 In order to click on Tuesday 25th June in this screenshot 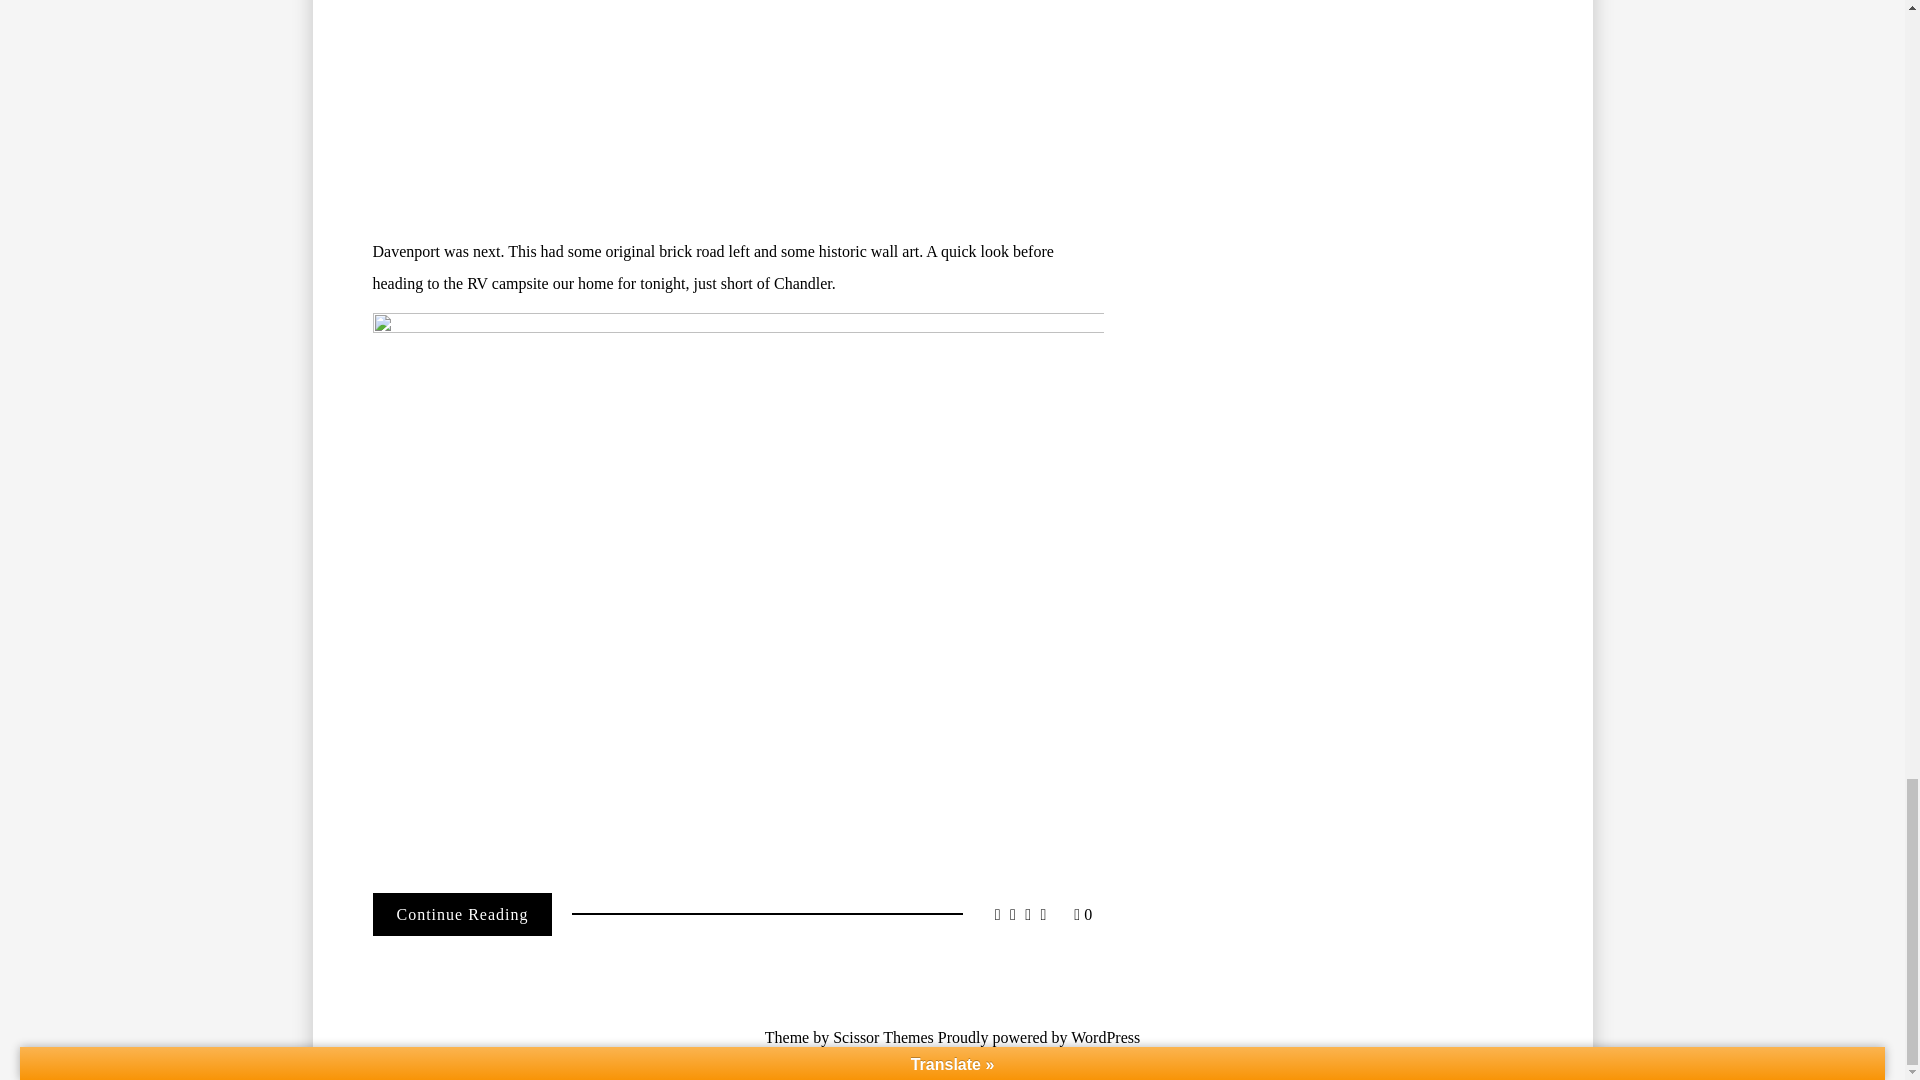, I will do `click(462, 914)`.